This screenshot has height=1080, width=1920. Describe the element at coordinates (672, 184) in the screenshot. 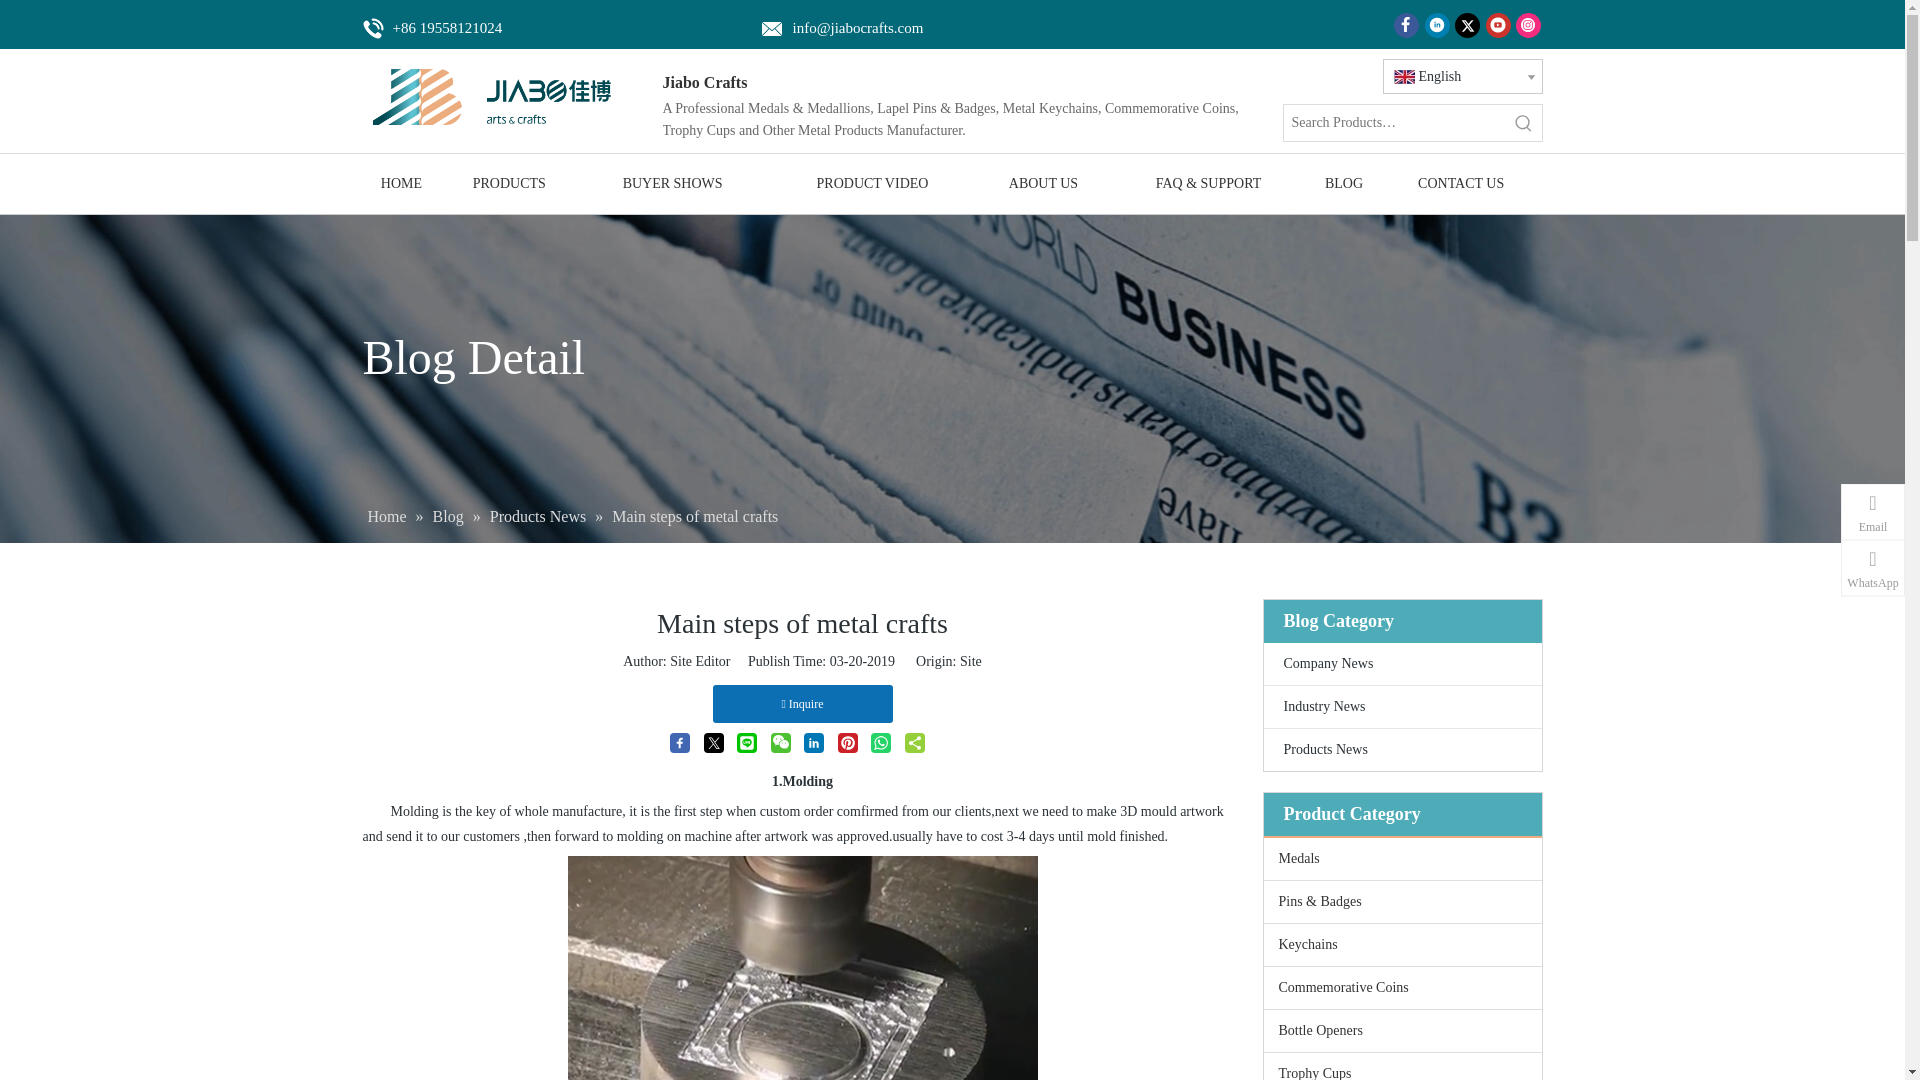

I see `BUYER SHOWS` at that location.